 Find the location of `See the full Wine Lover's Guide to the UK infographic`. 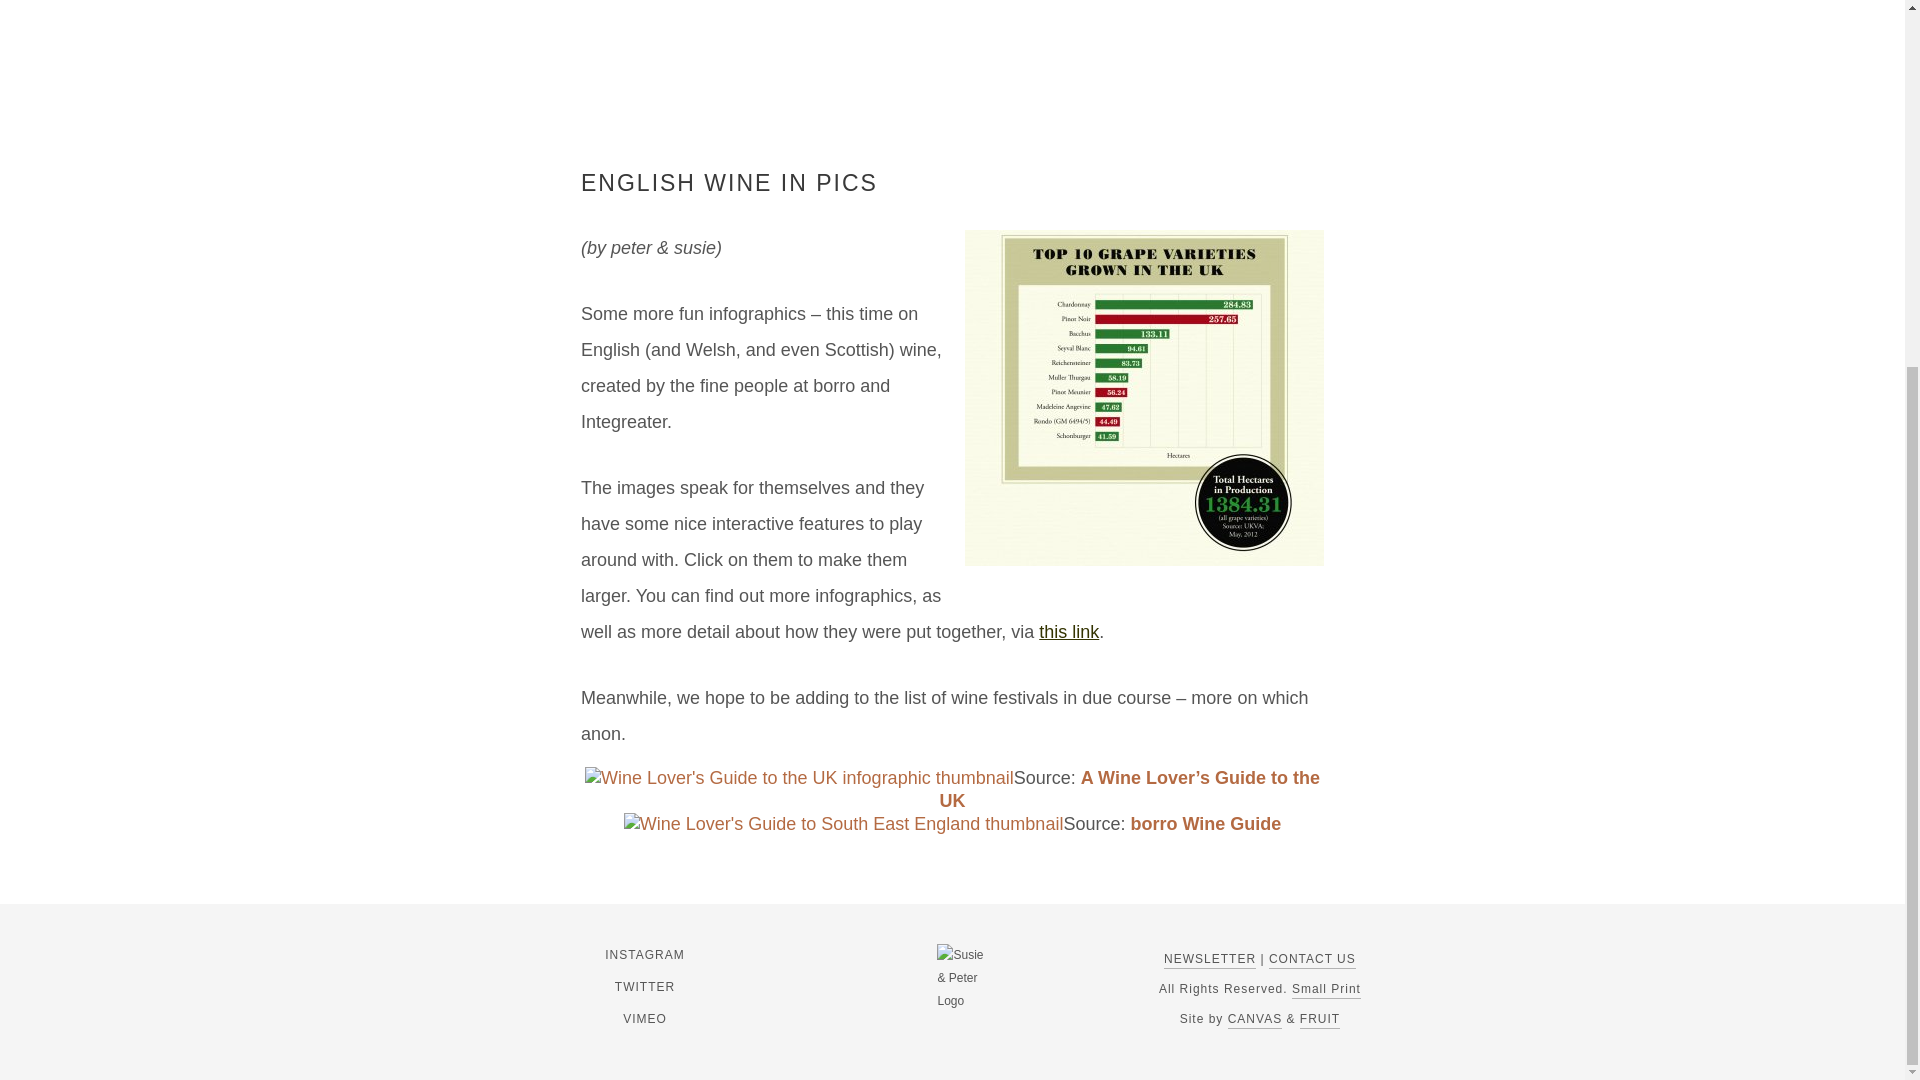

See the full Wine Lover's Guide to the UK infographic is located at coordinates (799, 778).